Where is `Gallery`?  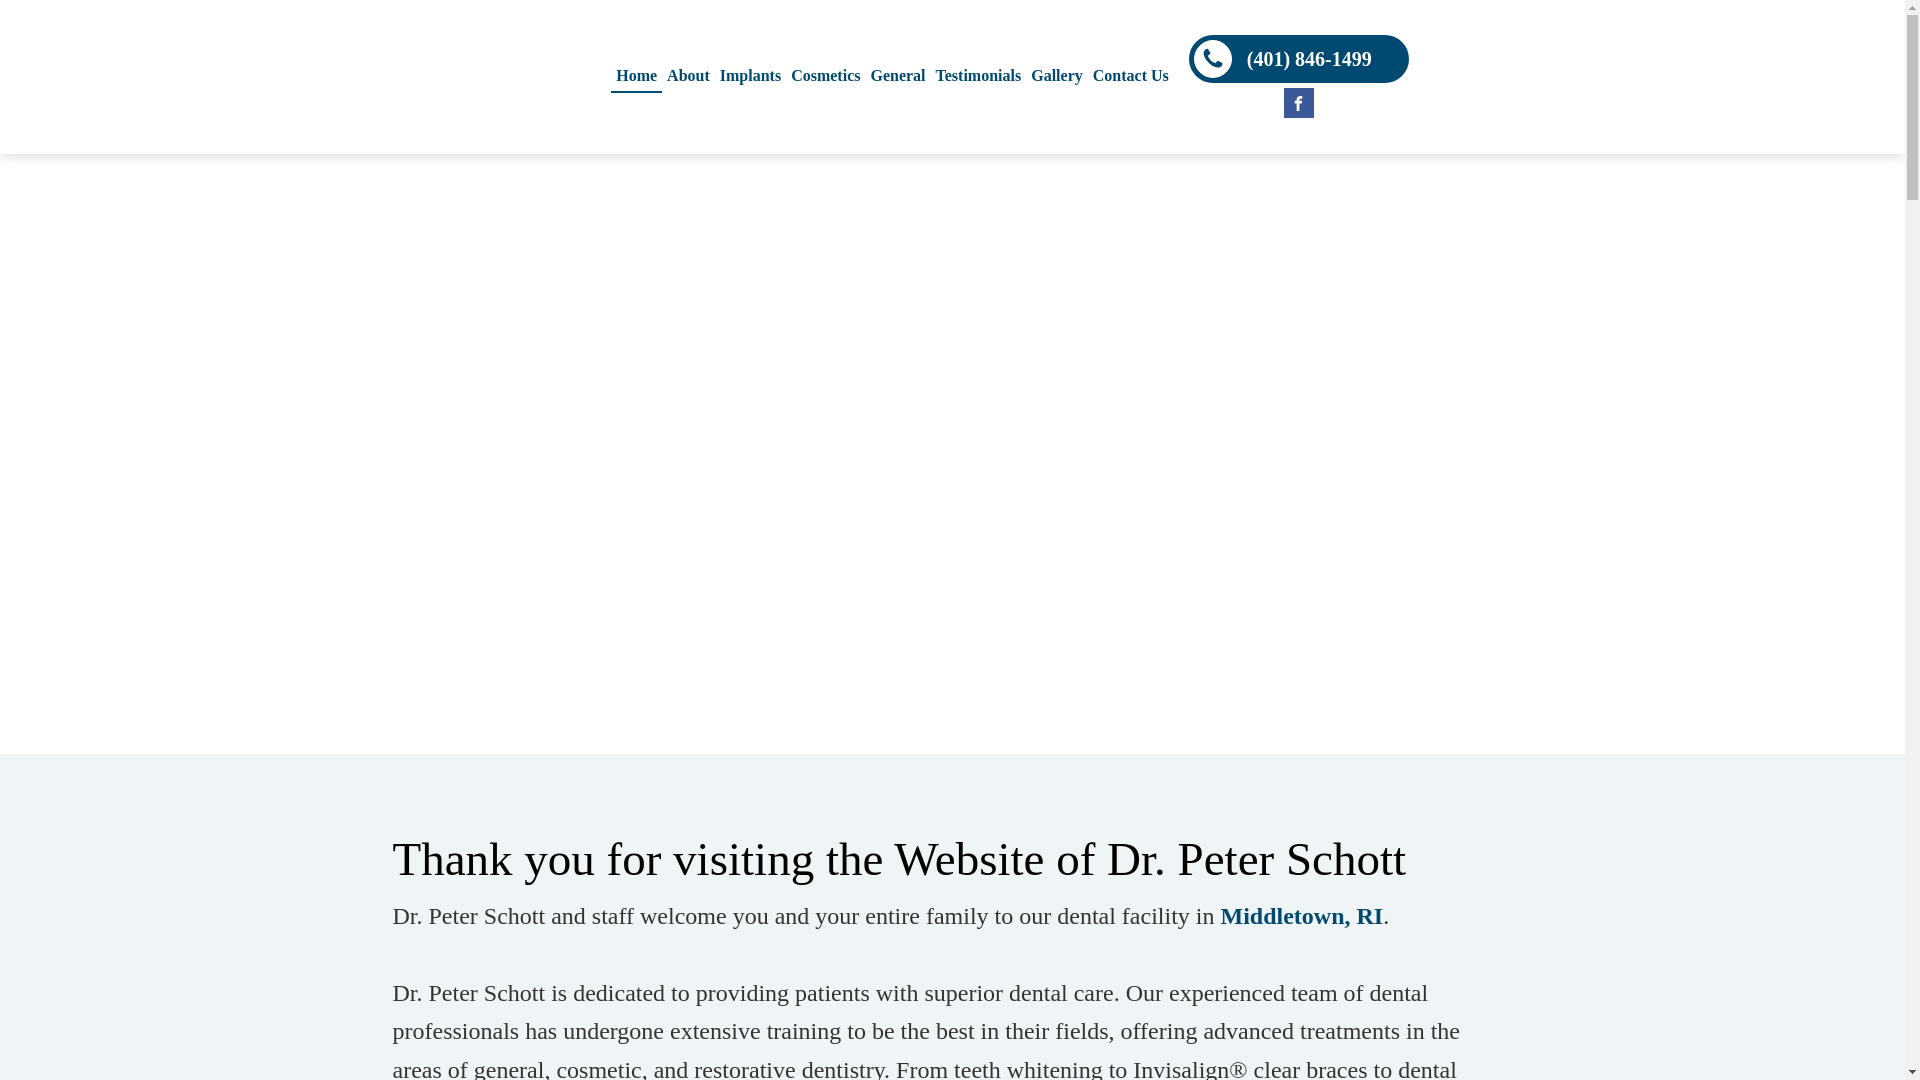 Gallery is located at coordinates (1056, 76).